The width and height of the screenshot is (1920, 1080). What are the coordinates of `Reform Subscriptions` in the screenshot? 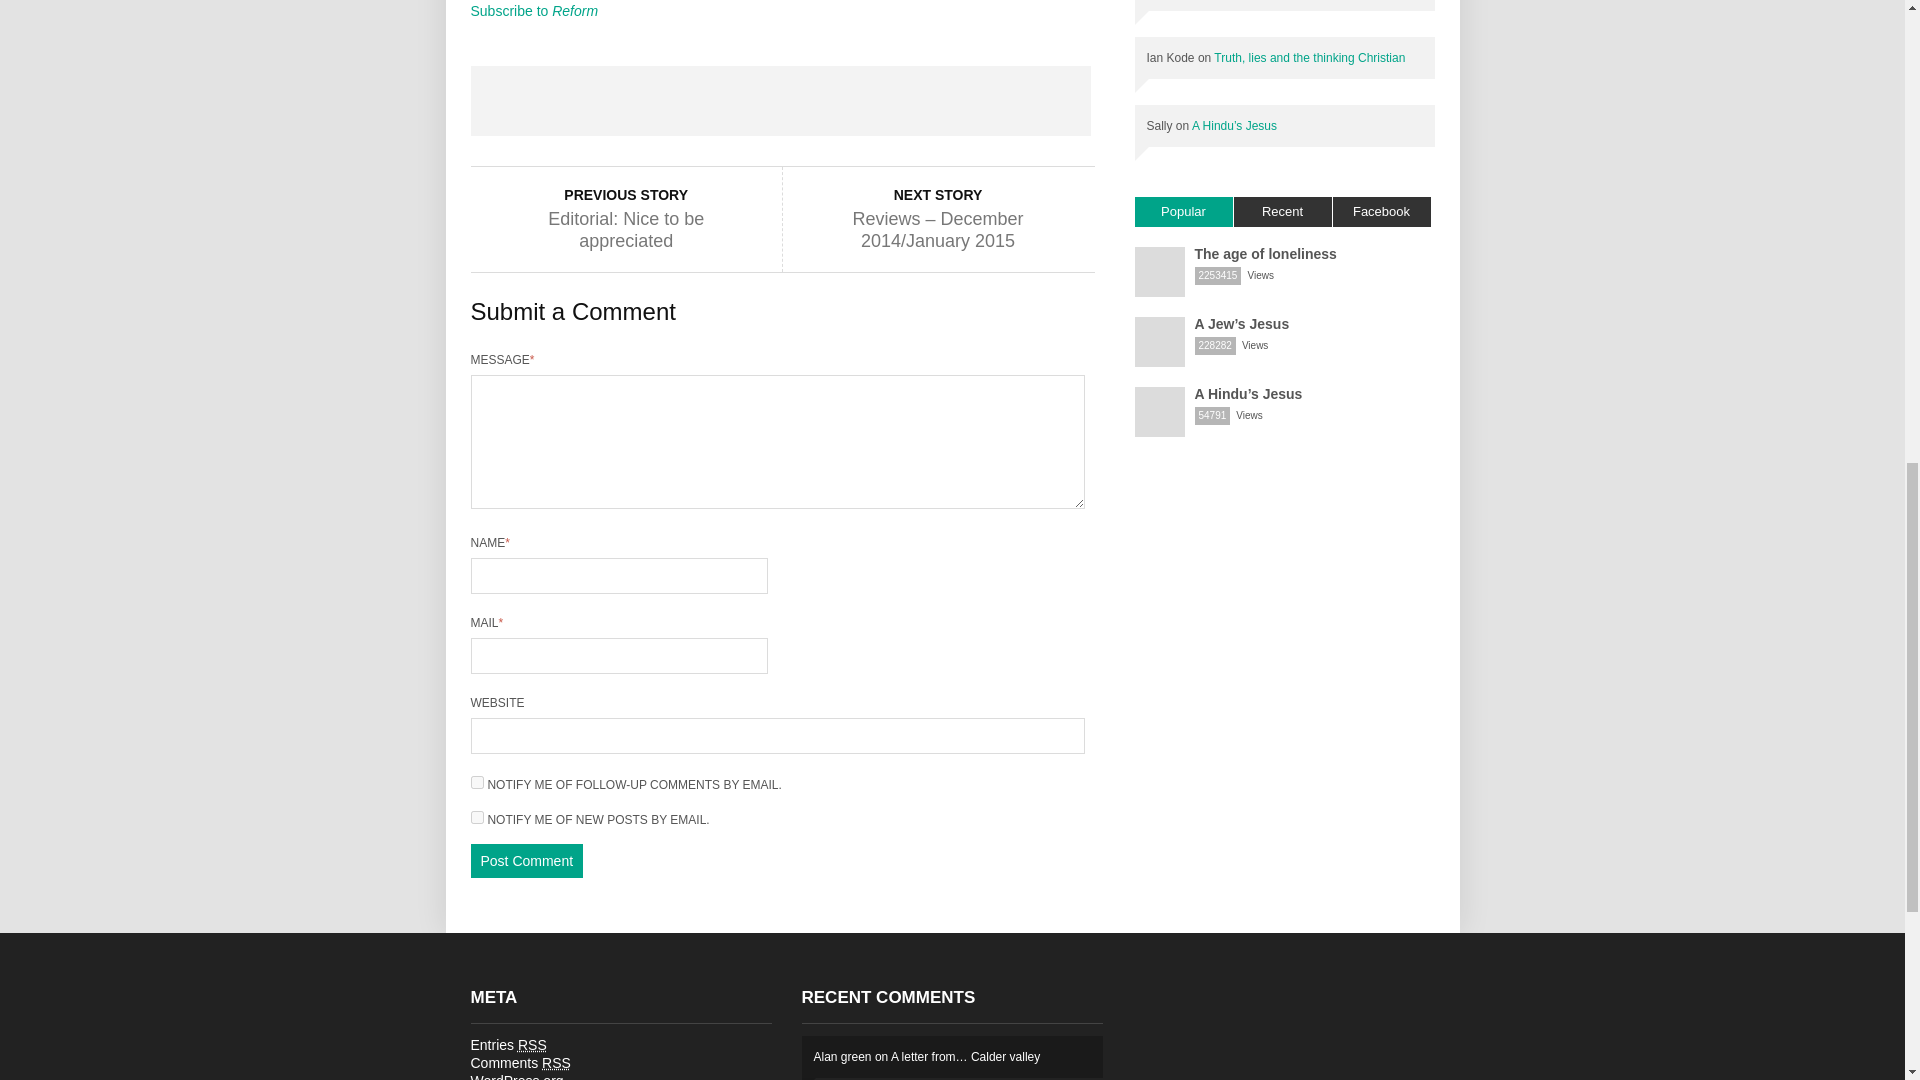 It's located at (534, 11).